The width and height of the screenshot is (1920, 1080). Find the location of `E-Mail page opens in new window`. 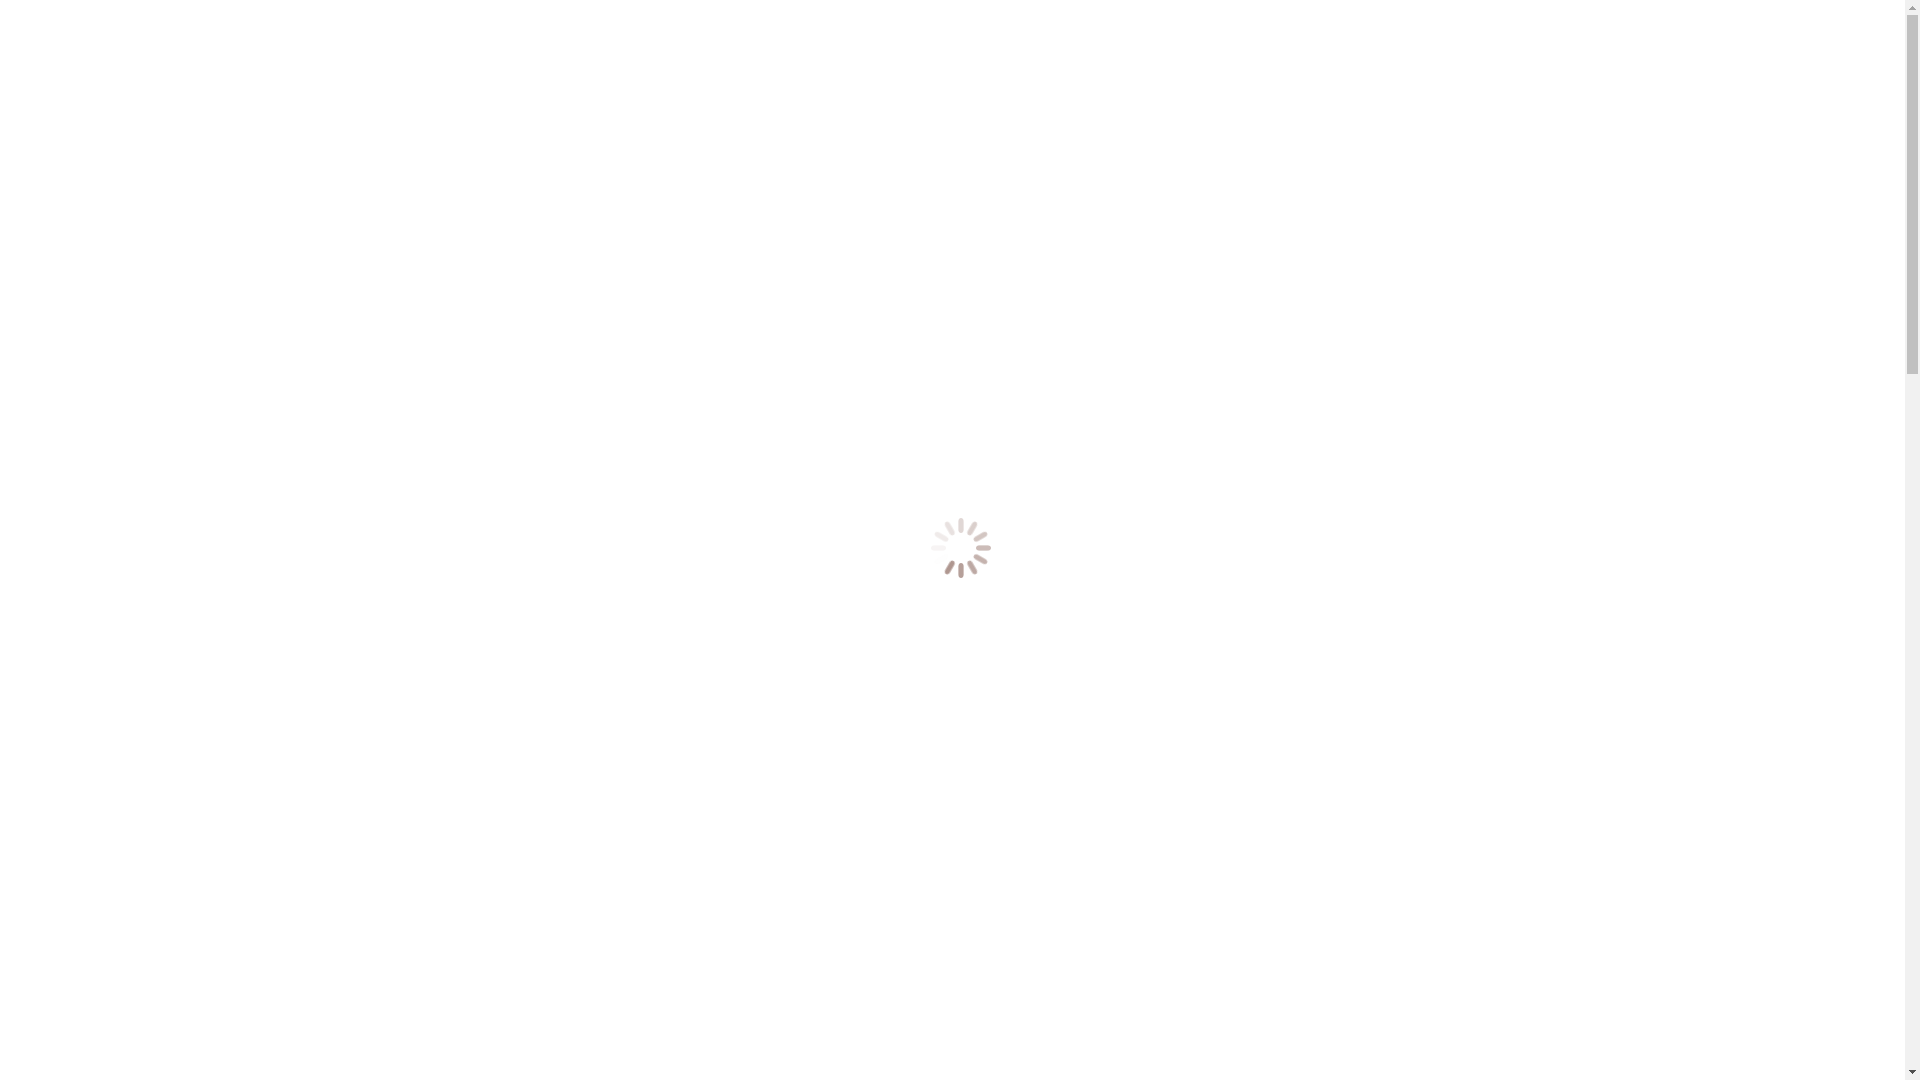

E-Mail page opens in new window is located at coordinates (839, 508).